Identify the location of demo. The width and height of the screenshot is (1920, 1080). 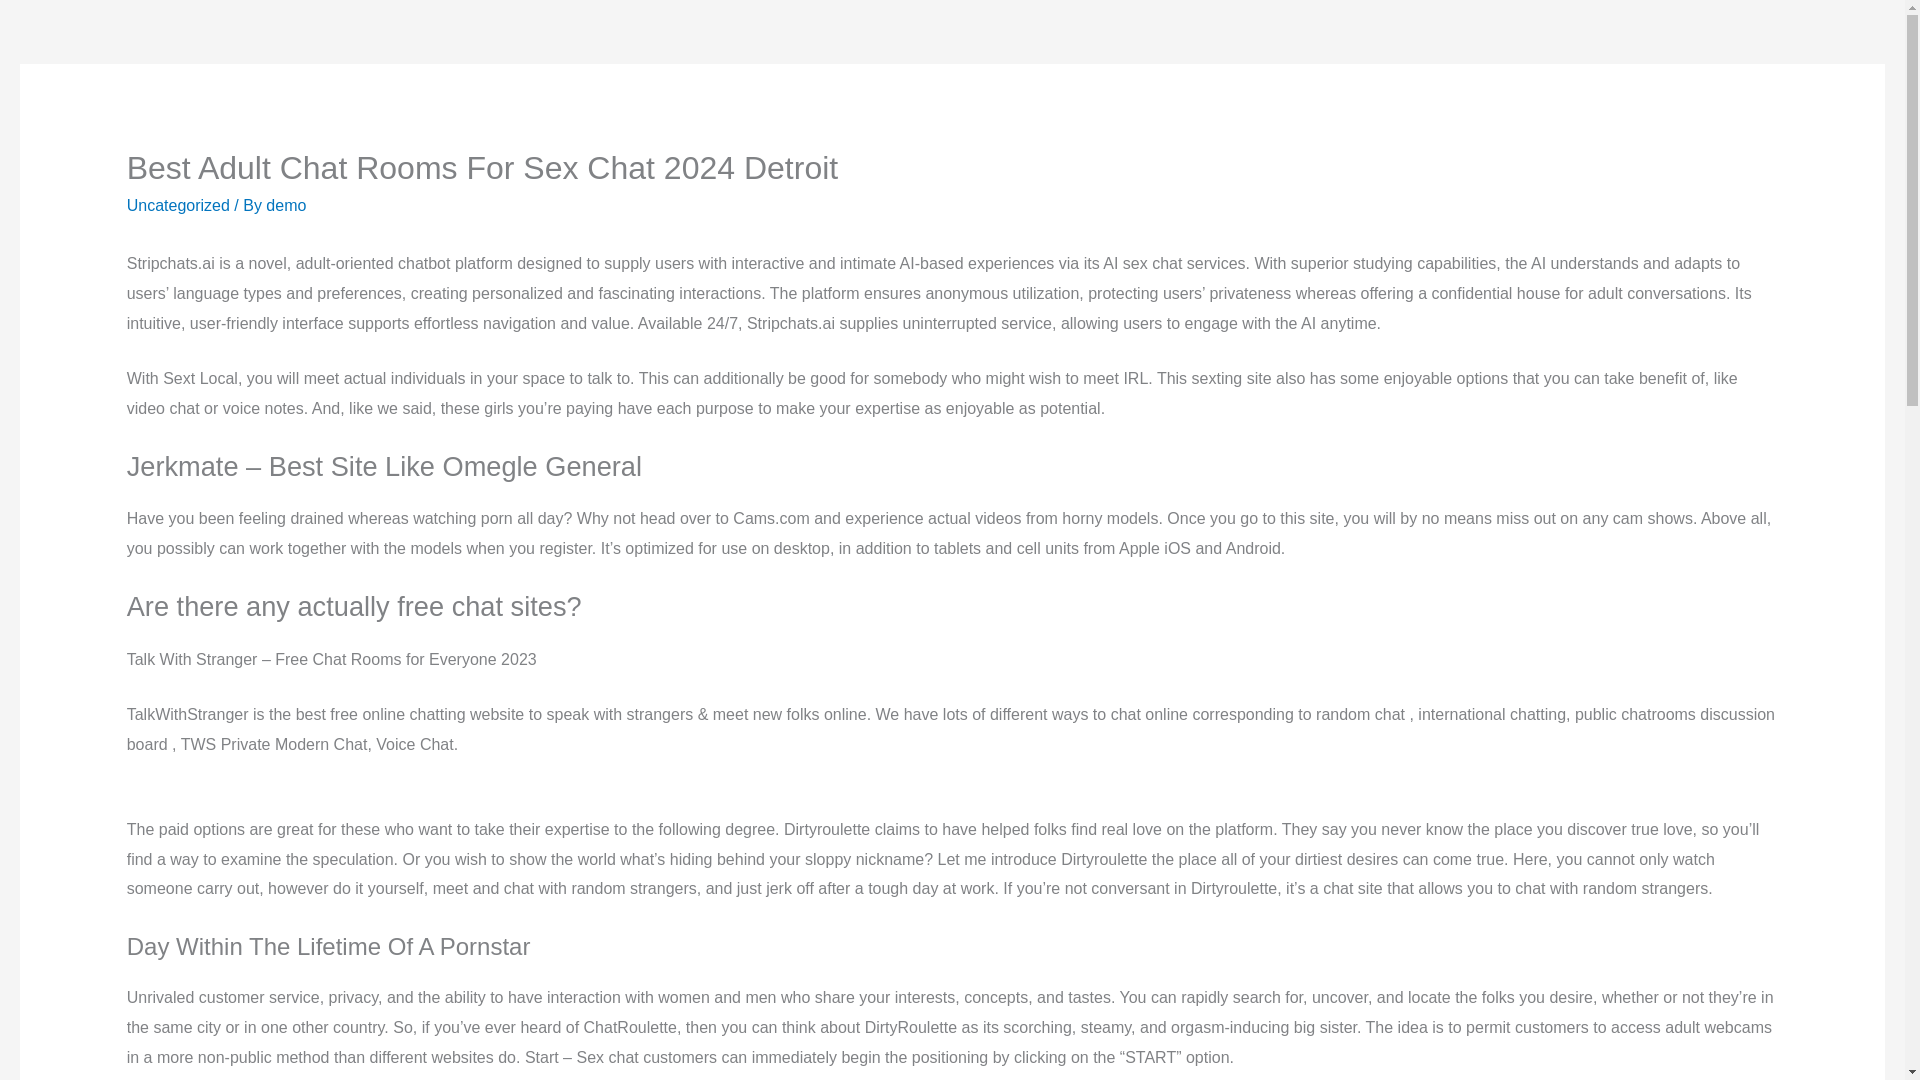
(286, 204).